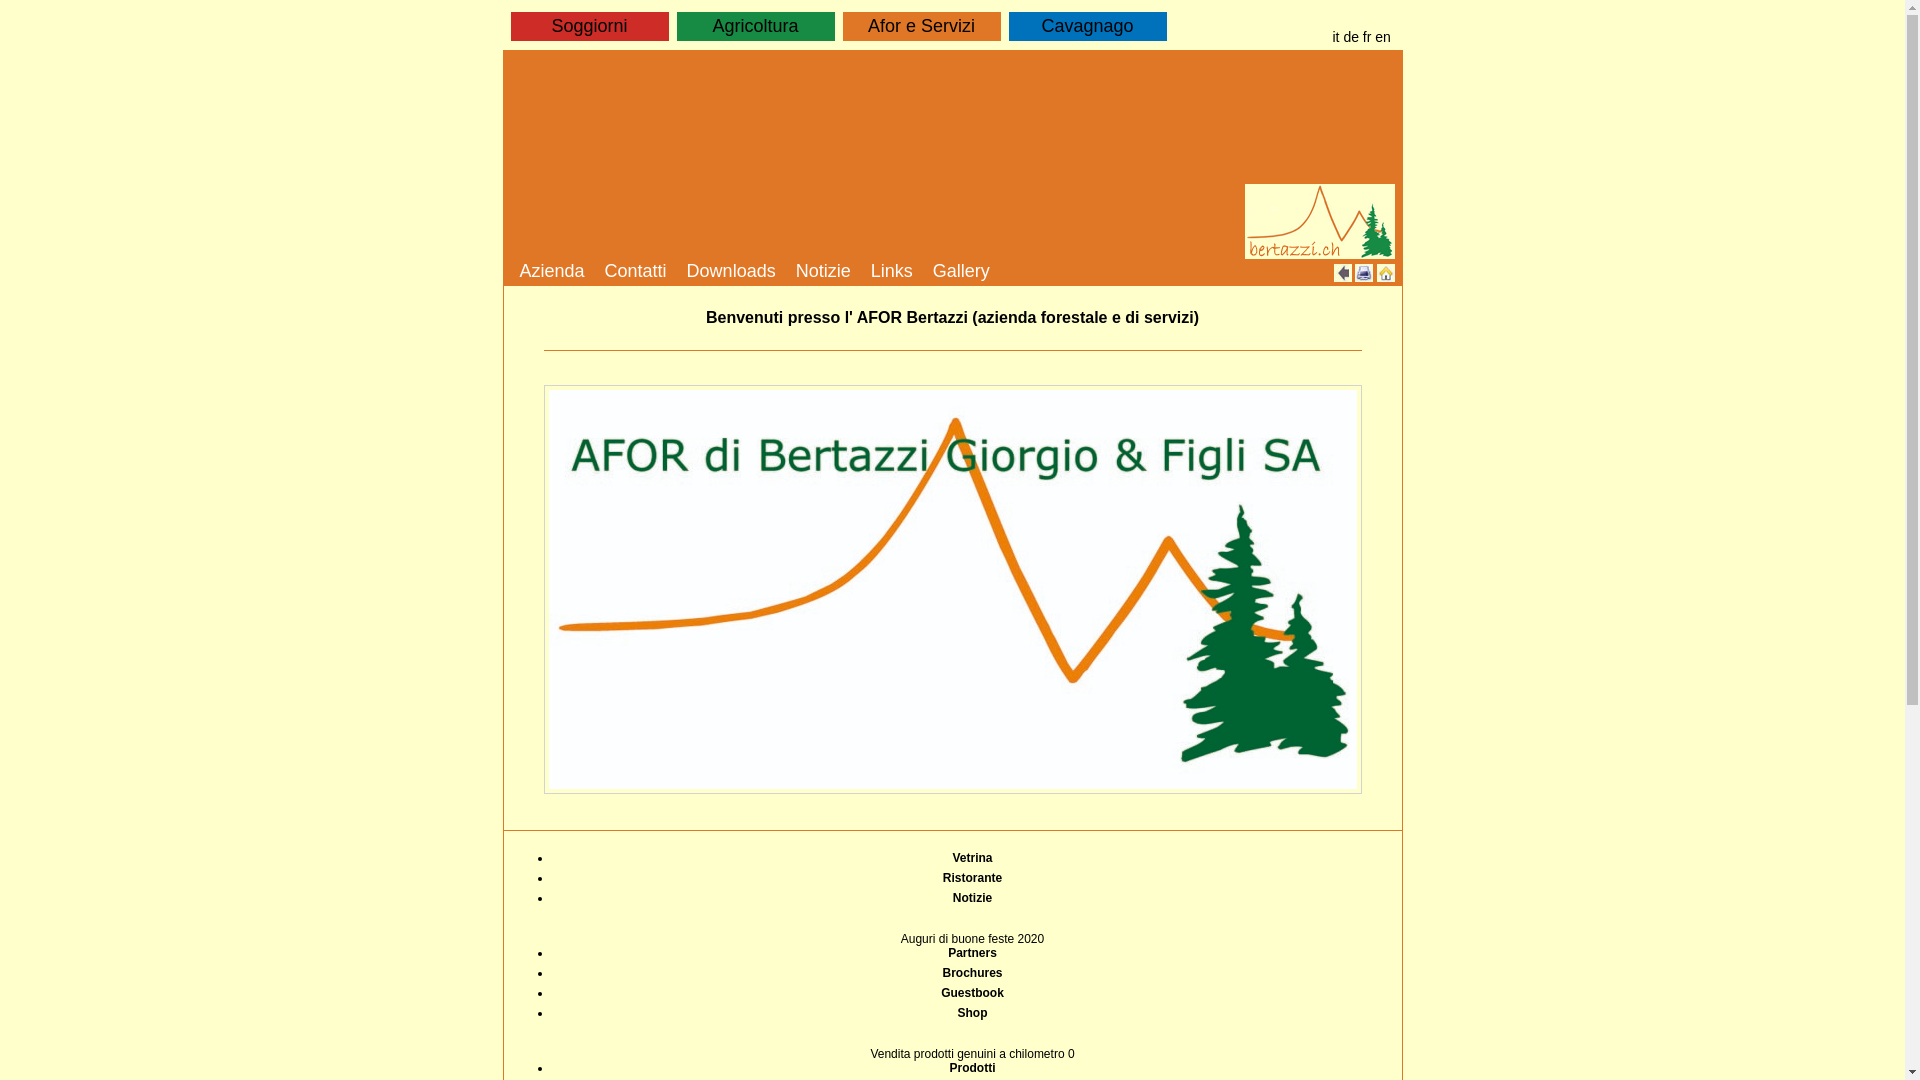  What do you see at coordinates (589, 26) in the screenshot?
I see `Soggiorni` at bounding box center [589, 26].